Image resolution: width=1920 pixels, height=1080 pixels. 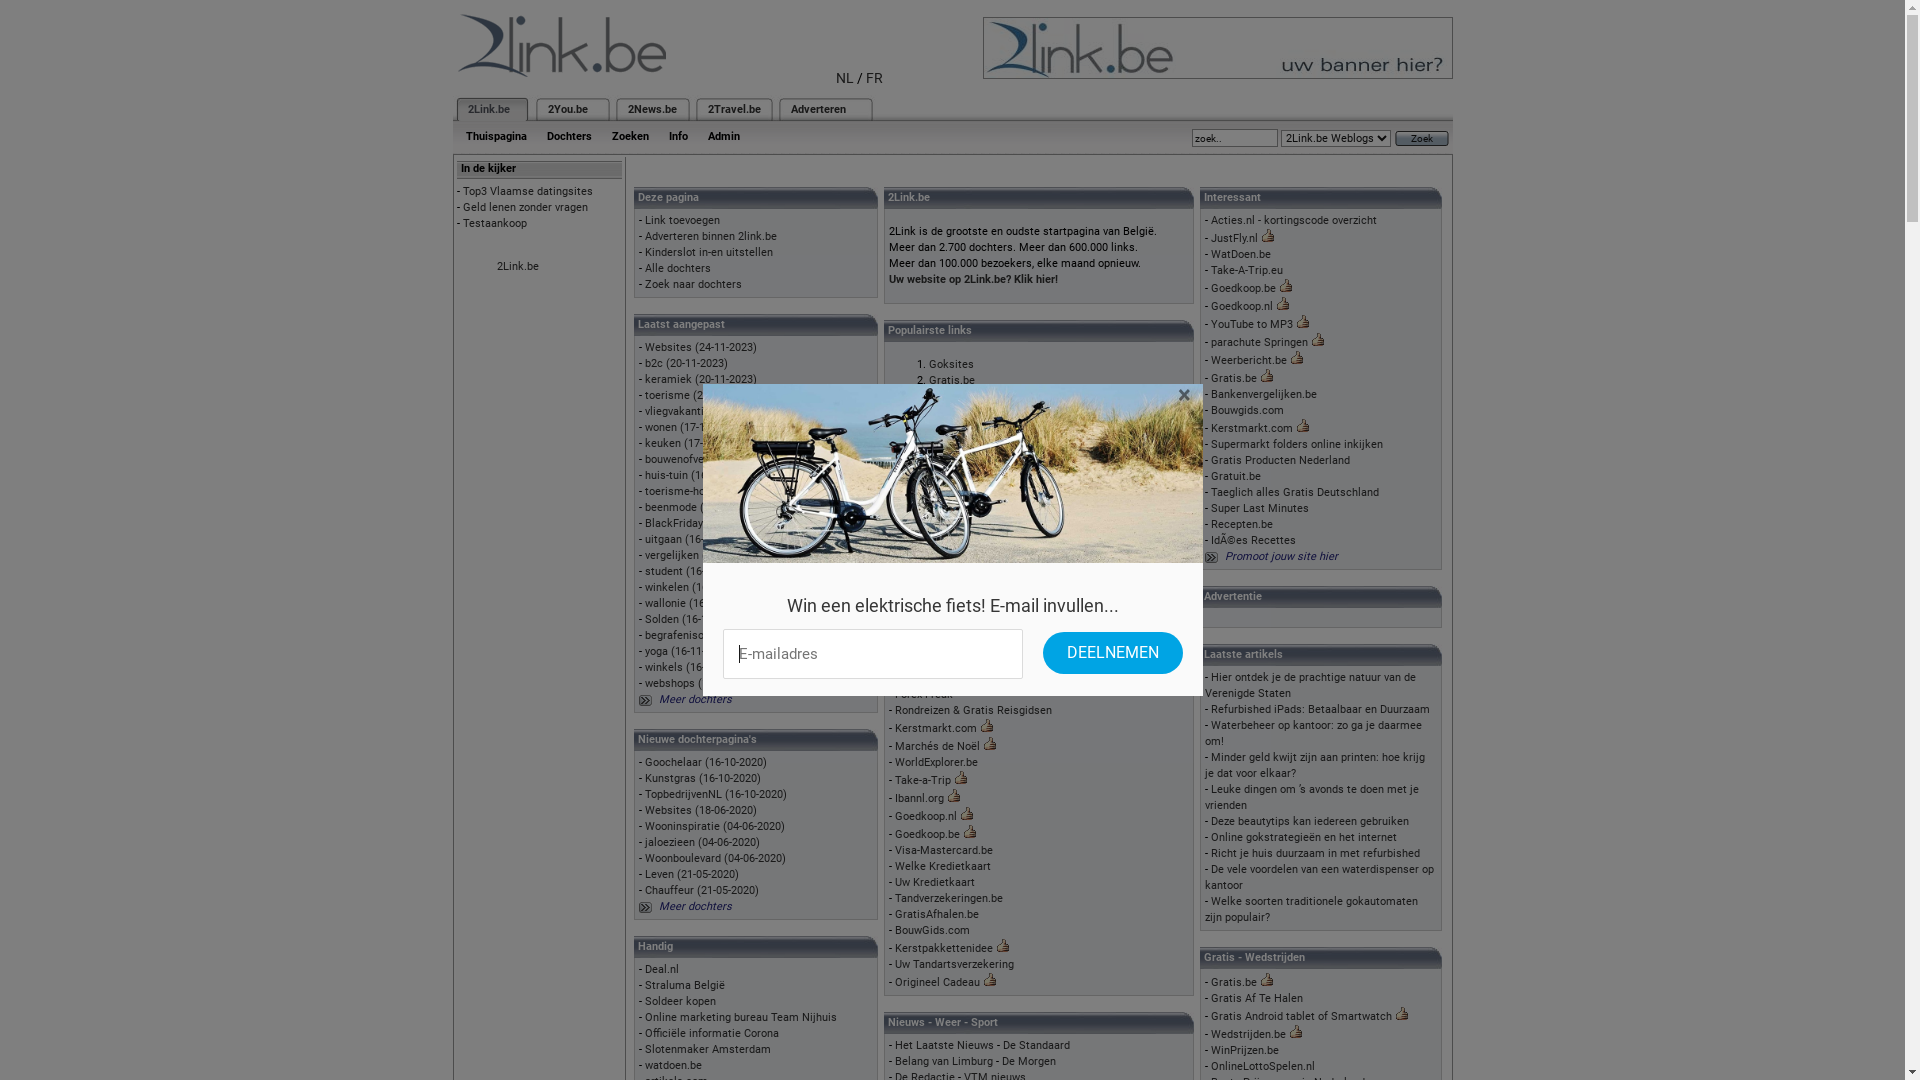 I want to click on Link toevoegen, so click(x=682, y=220).